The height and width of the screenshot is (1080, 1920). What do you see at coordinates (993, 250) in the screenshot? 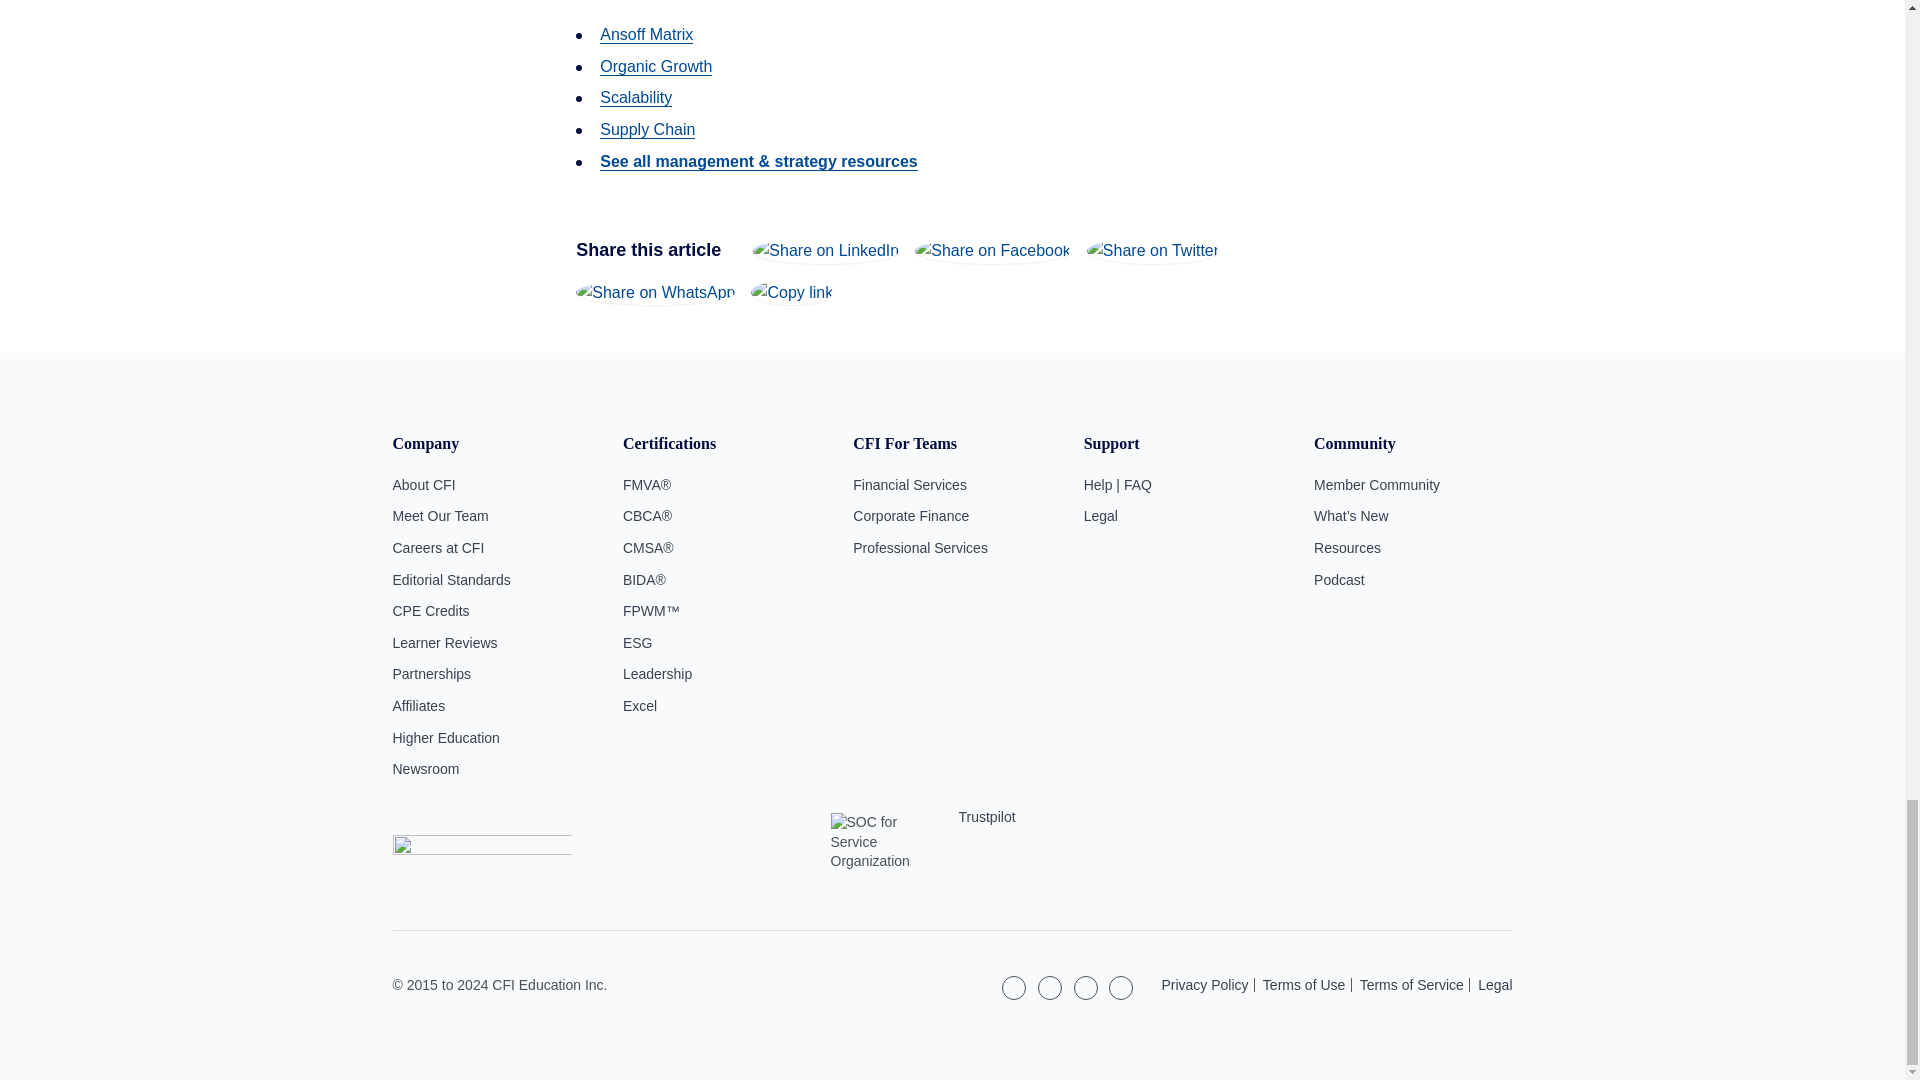
I see `Share on Facebook` at bounding box center [993, 250].